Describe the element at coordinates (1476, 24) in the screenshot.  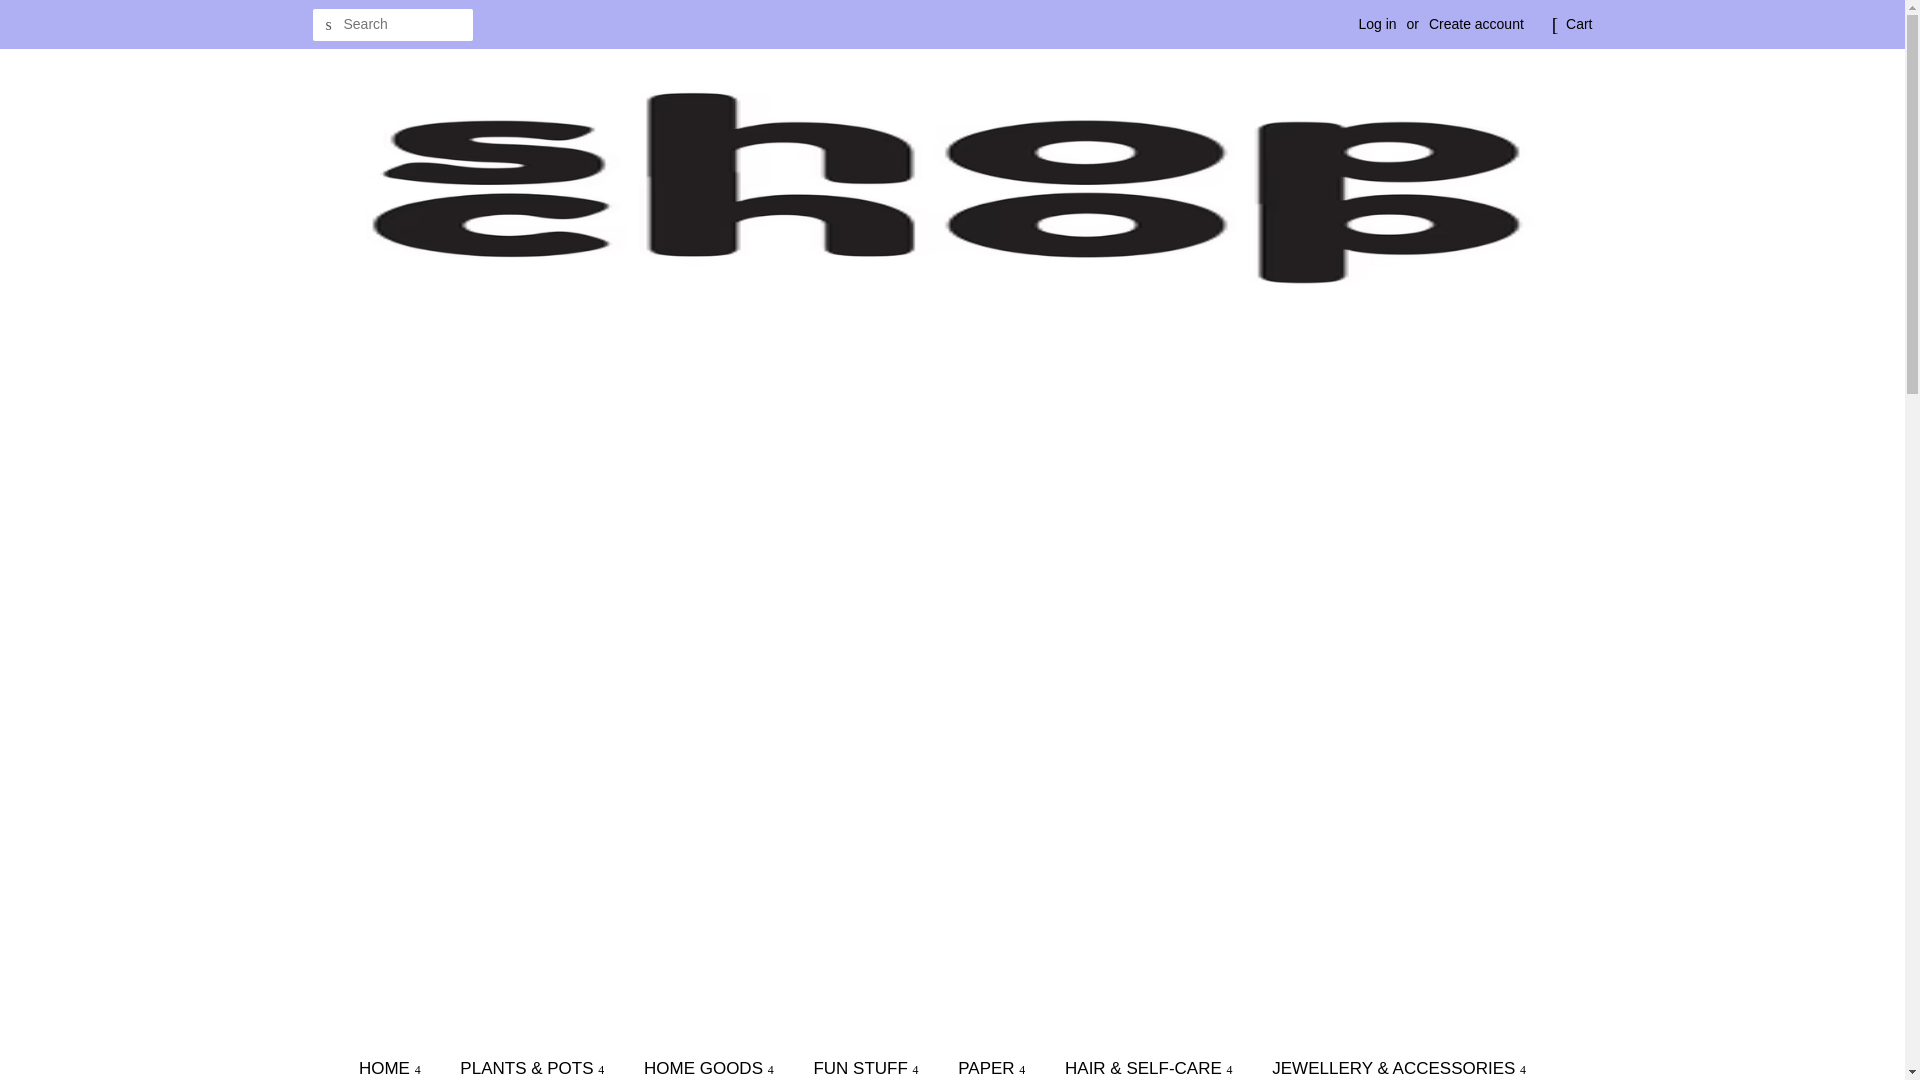
I see `Create account` at that location.